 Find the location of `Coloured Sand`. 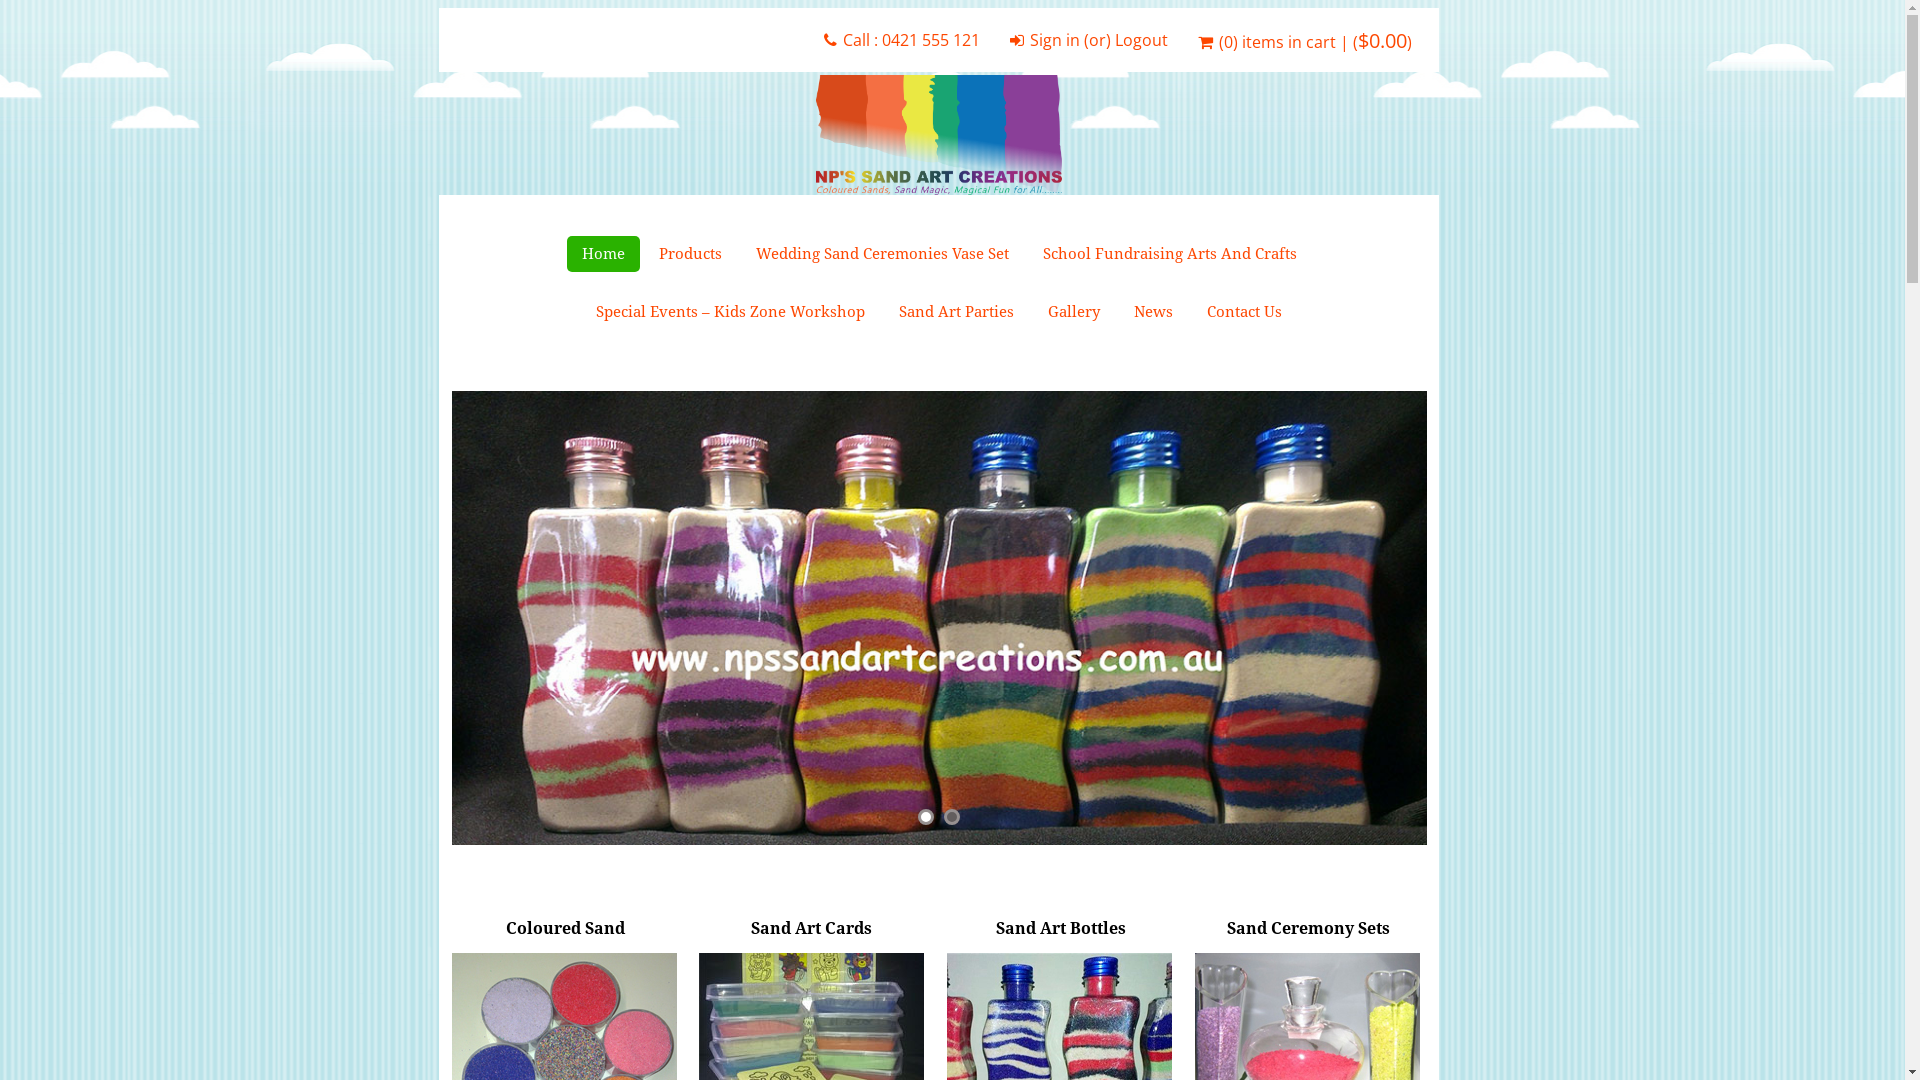

Coloured Sand is located at coordinates (566, 928).